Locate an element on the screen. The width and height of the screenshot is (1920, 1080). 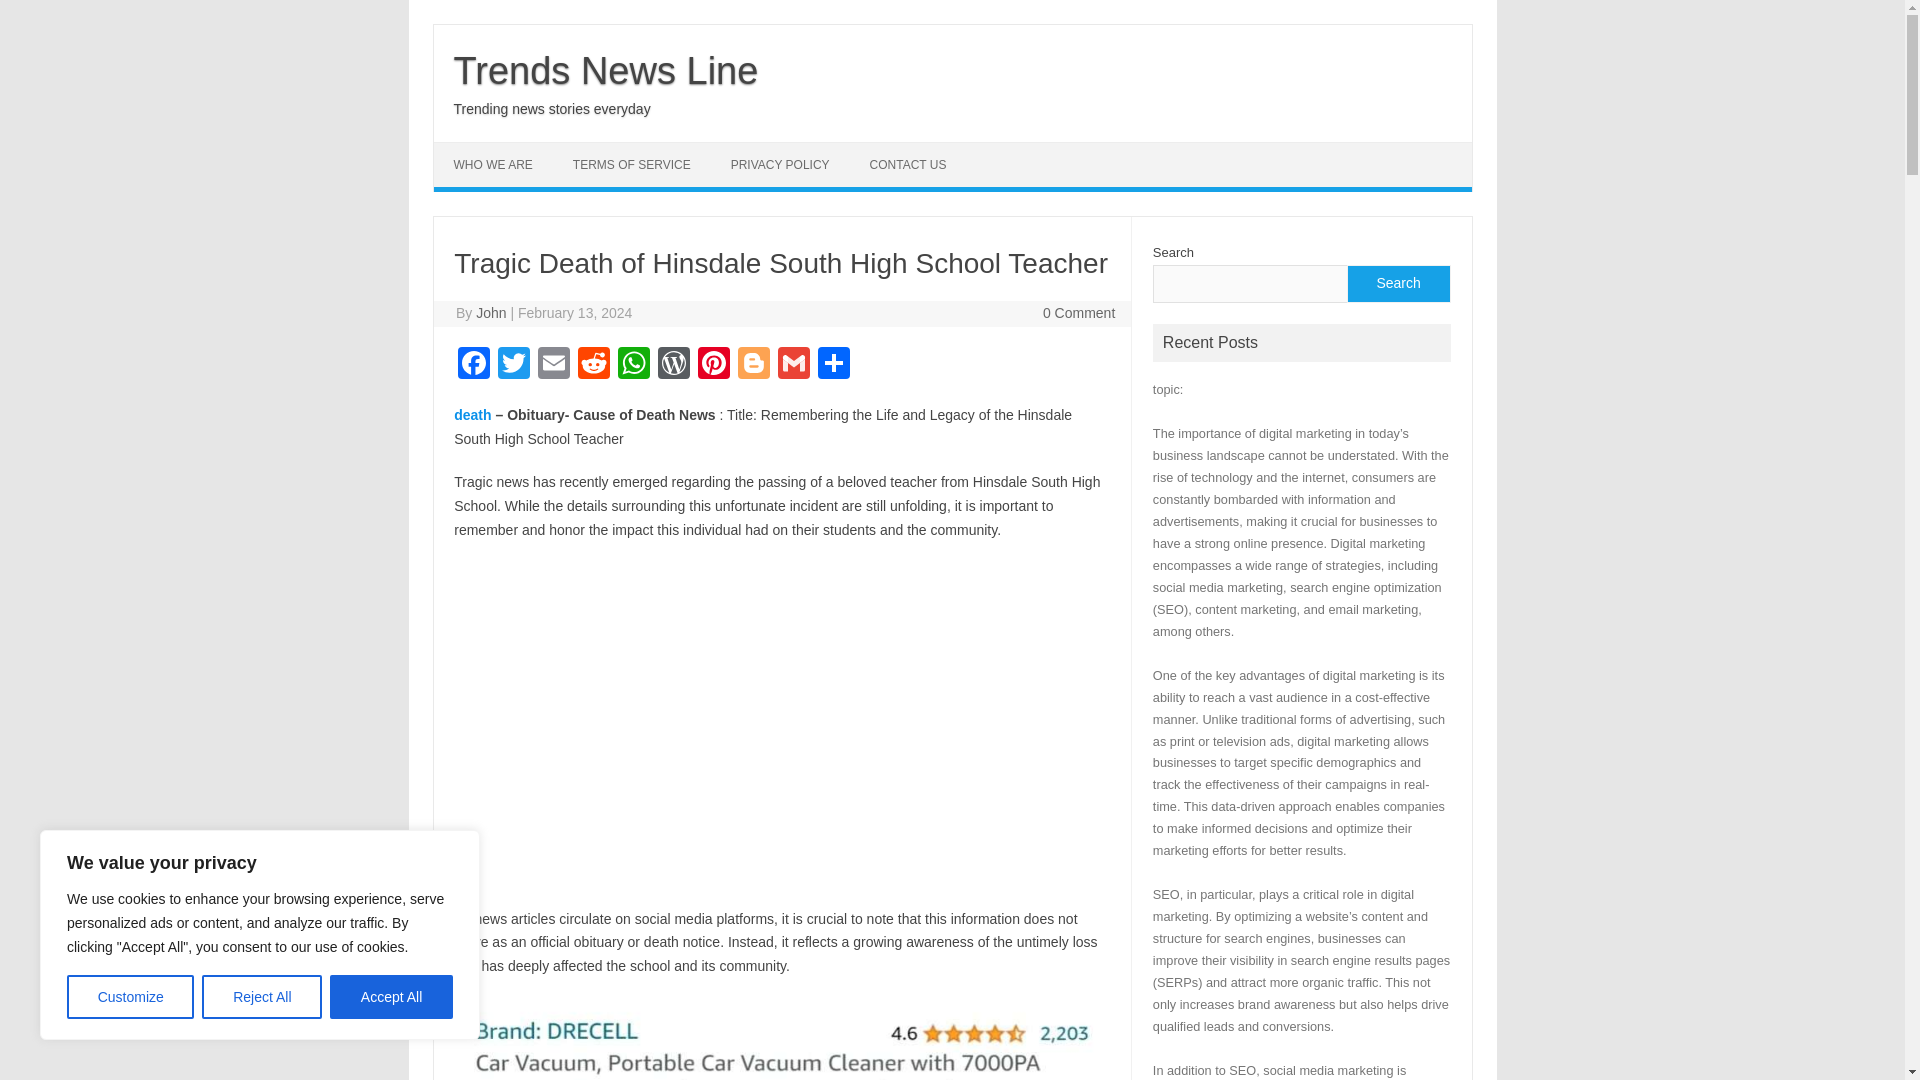
Trends News Line is located at coordinates (606, 70).